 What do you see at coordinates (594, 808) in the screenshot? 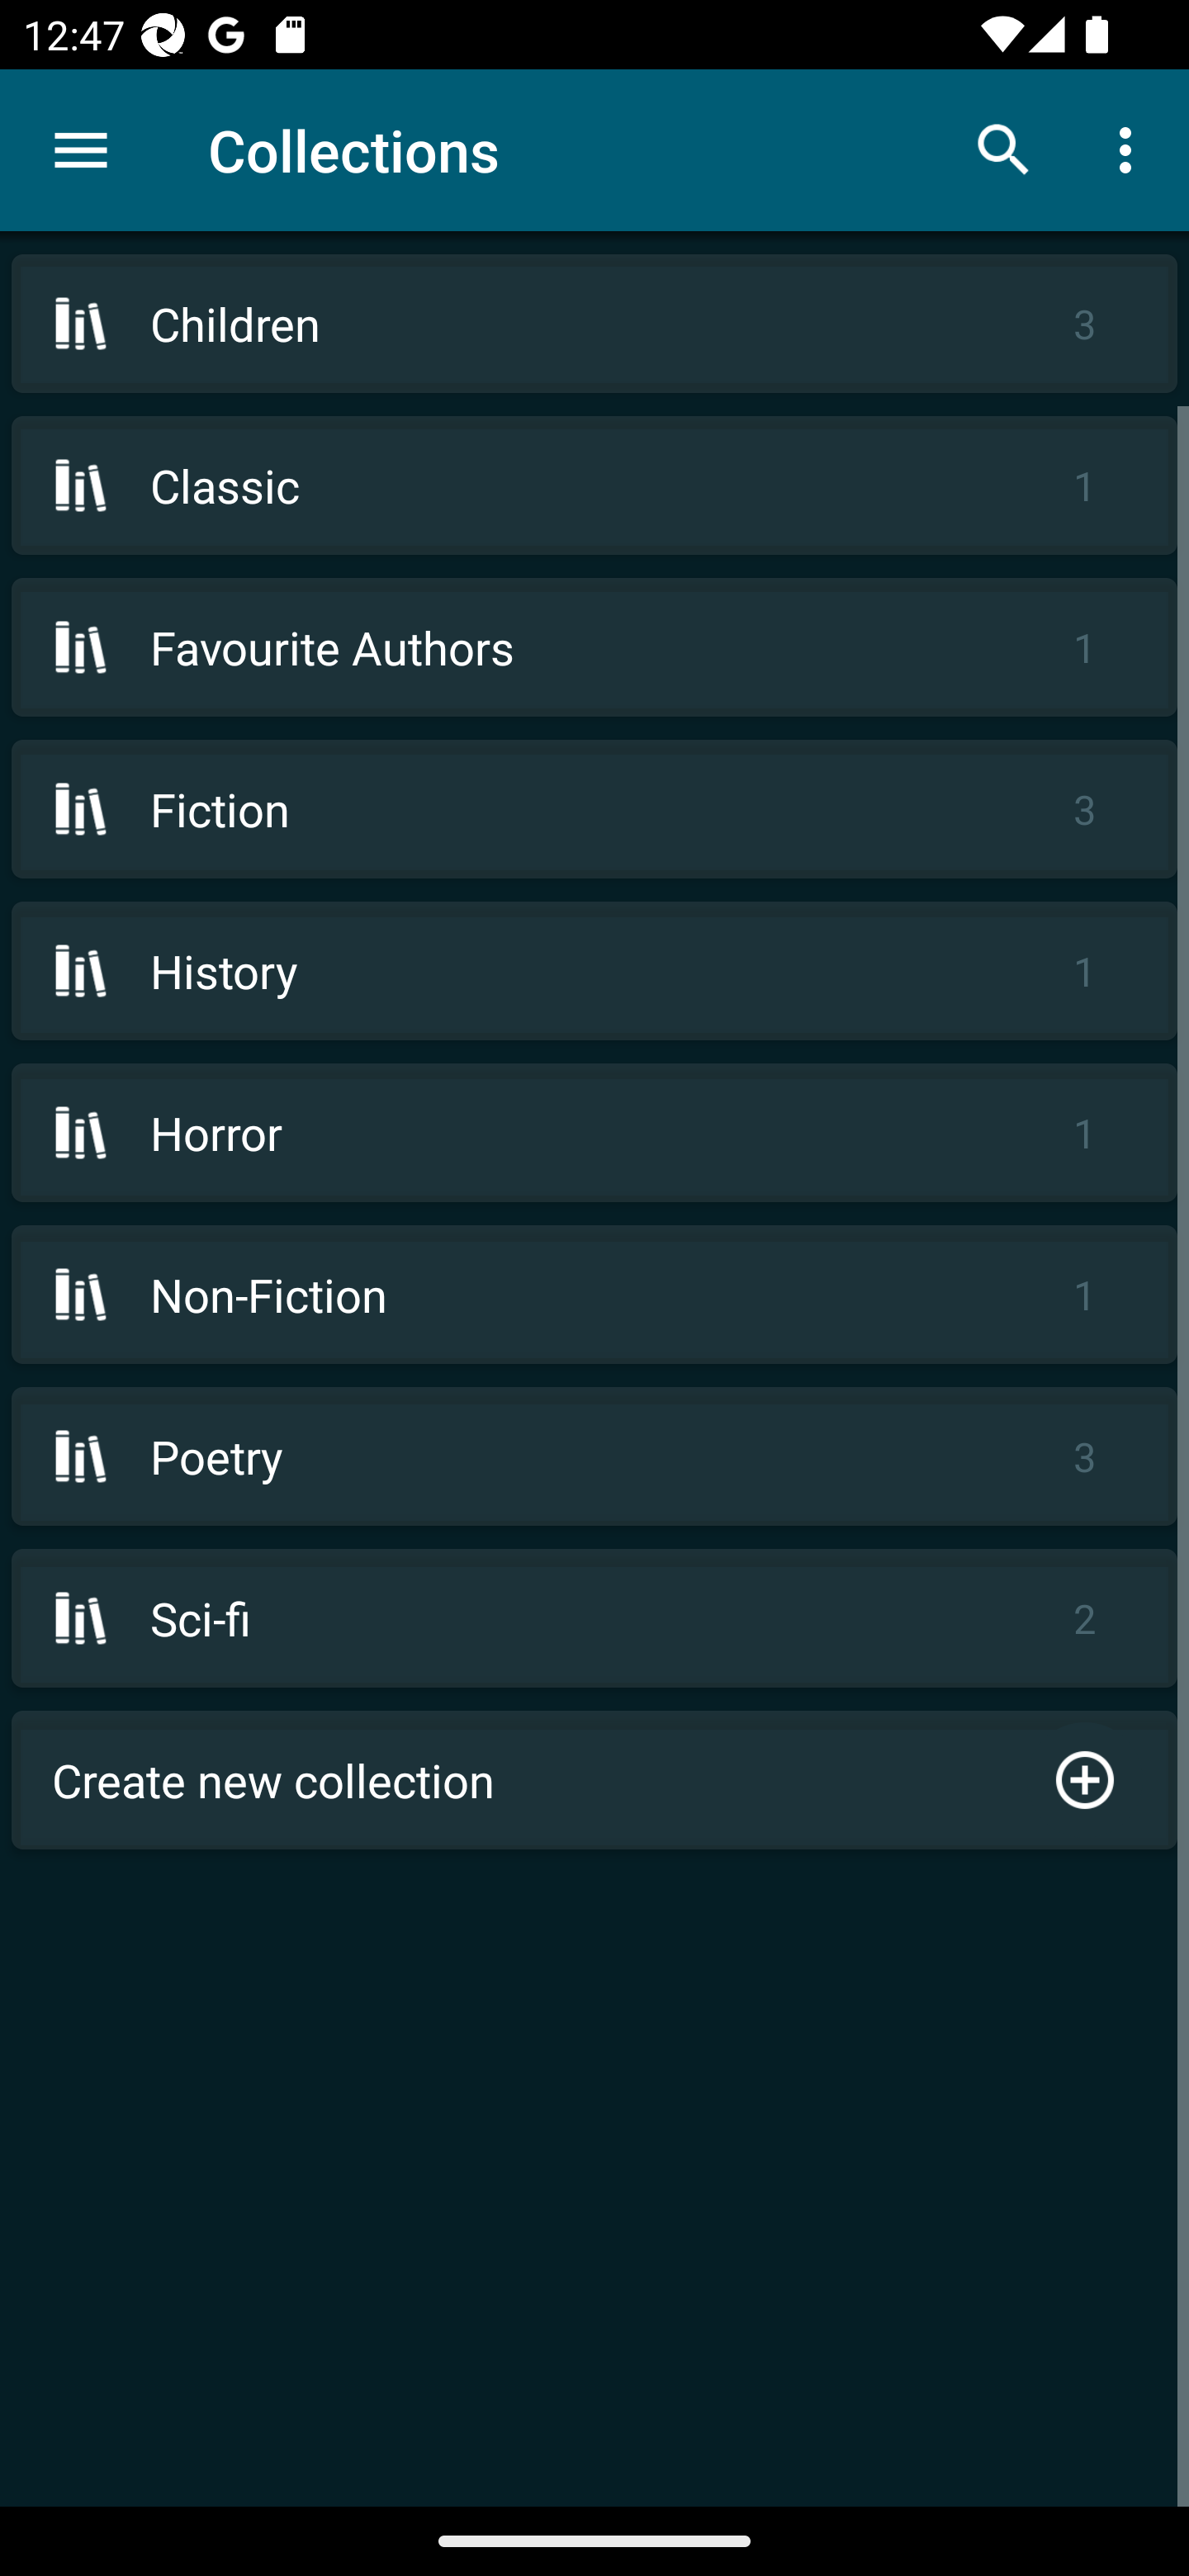
I see `Fiction 3` at bounding box center [594, 808].